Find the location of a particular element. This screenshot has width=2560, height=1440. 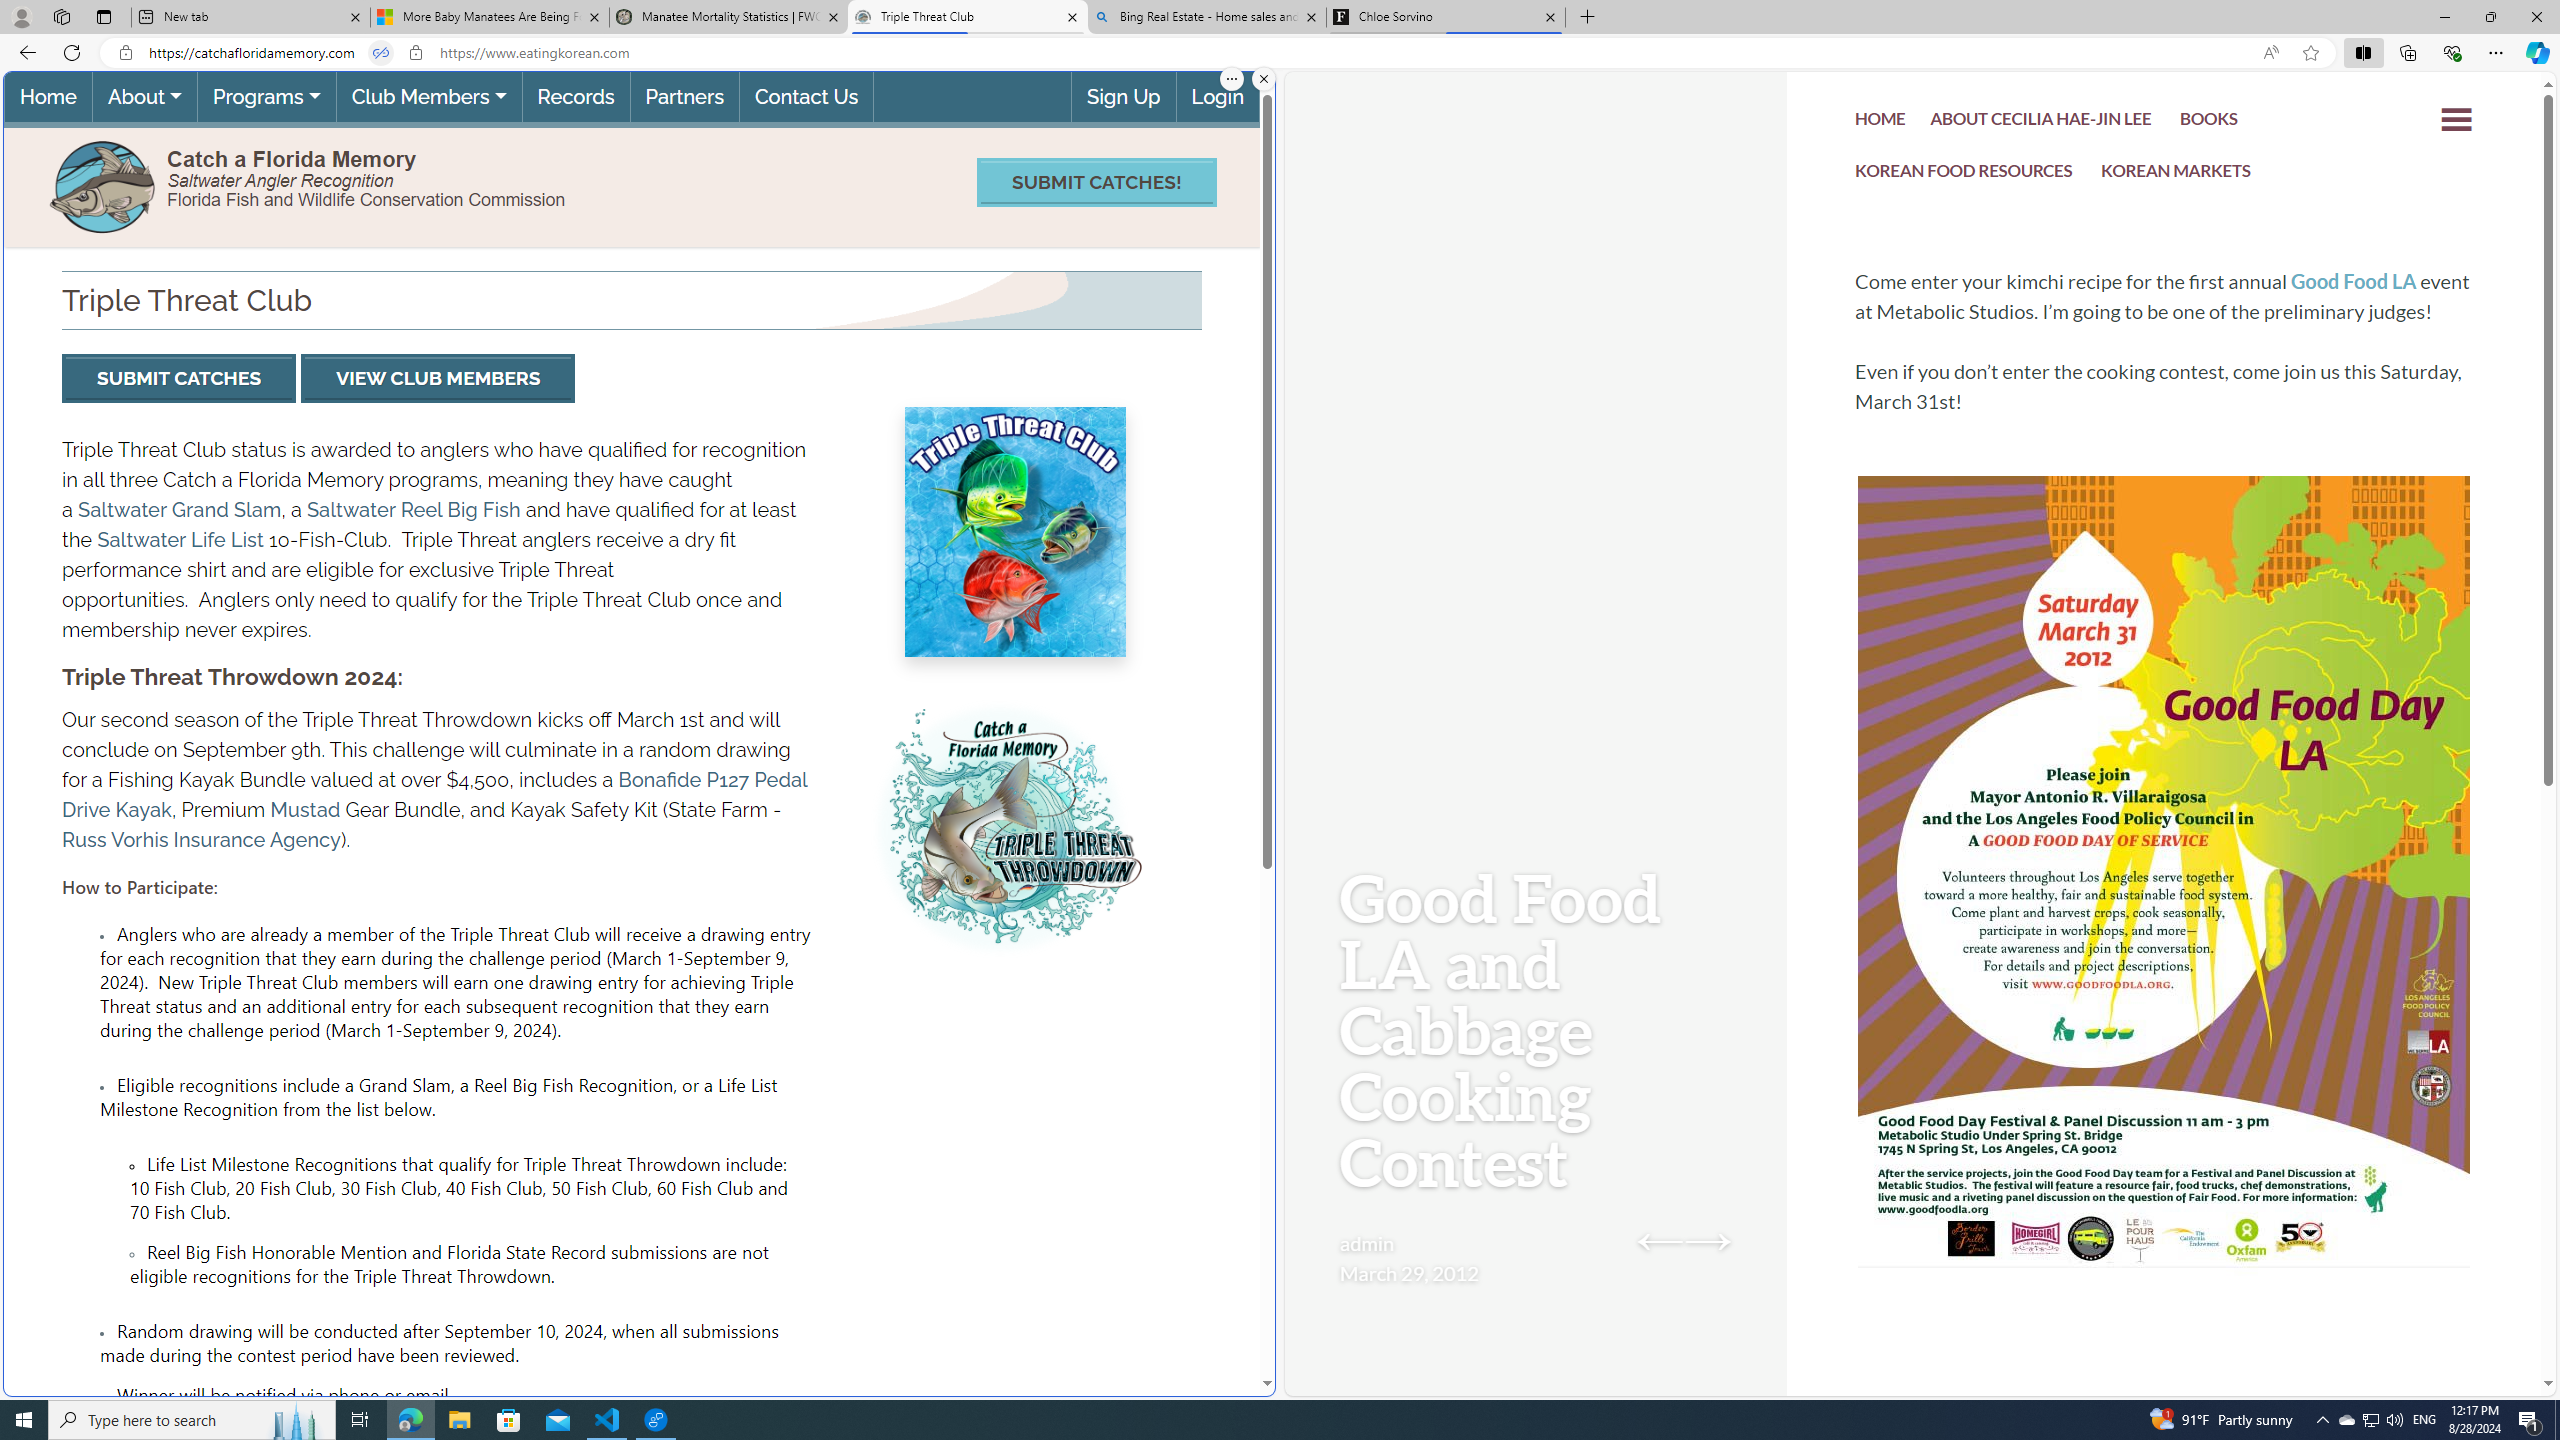

Close split screen. is located at coordinates (1264, 79).